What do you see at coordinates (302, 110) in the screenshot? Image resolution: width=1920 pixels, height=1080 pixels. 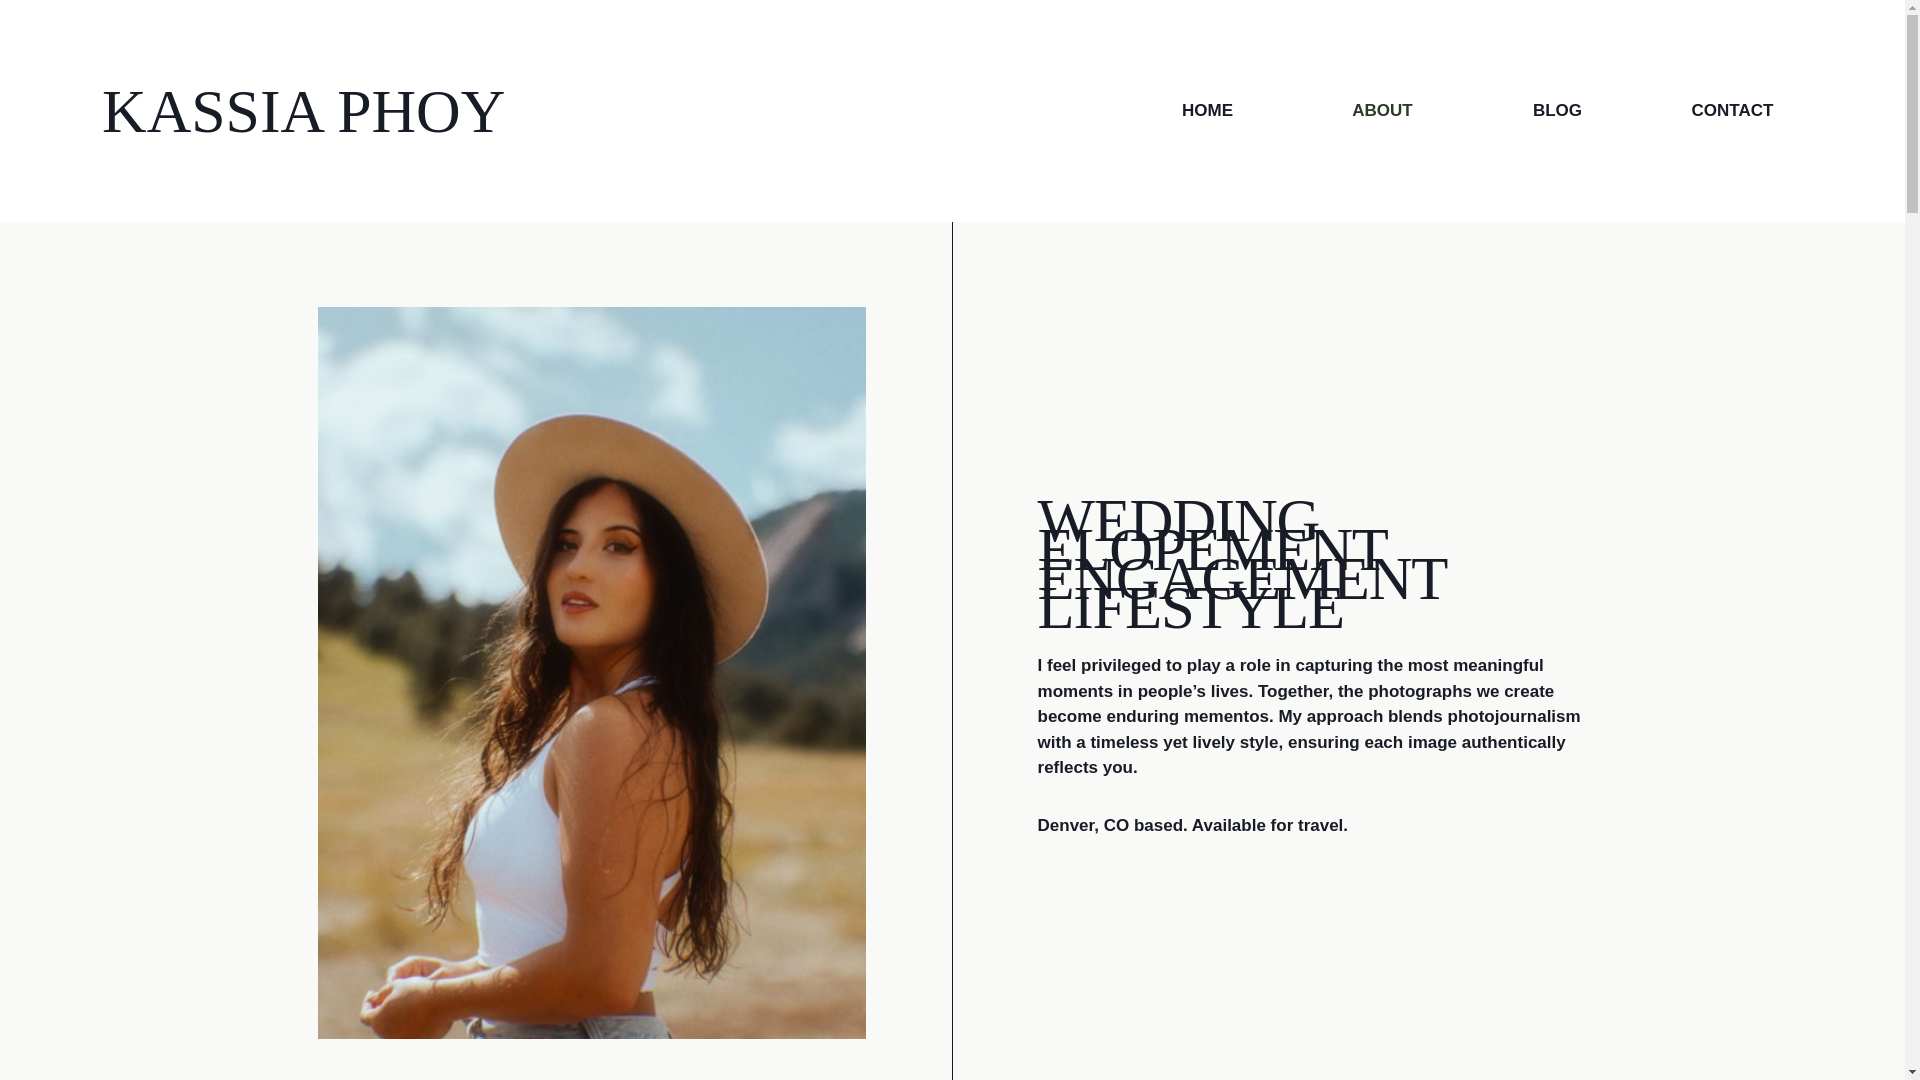 I see `KASSIA PHOY` at bounding box center [302, 110].